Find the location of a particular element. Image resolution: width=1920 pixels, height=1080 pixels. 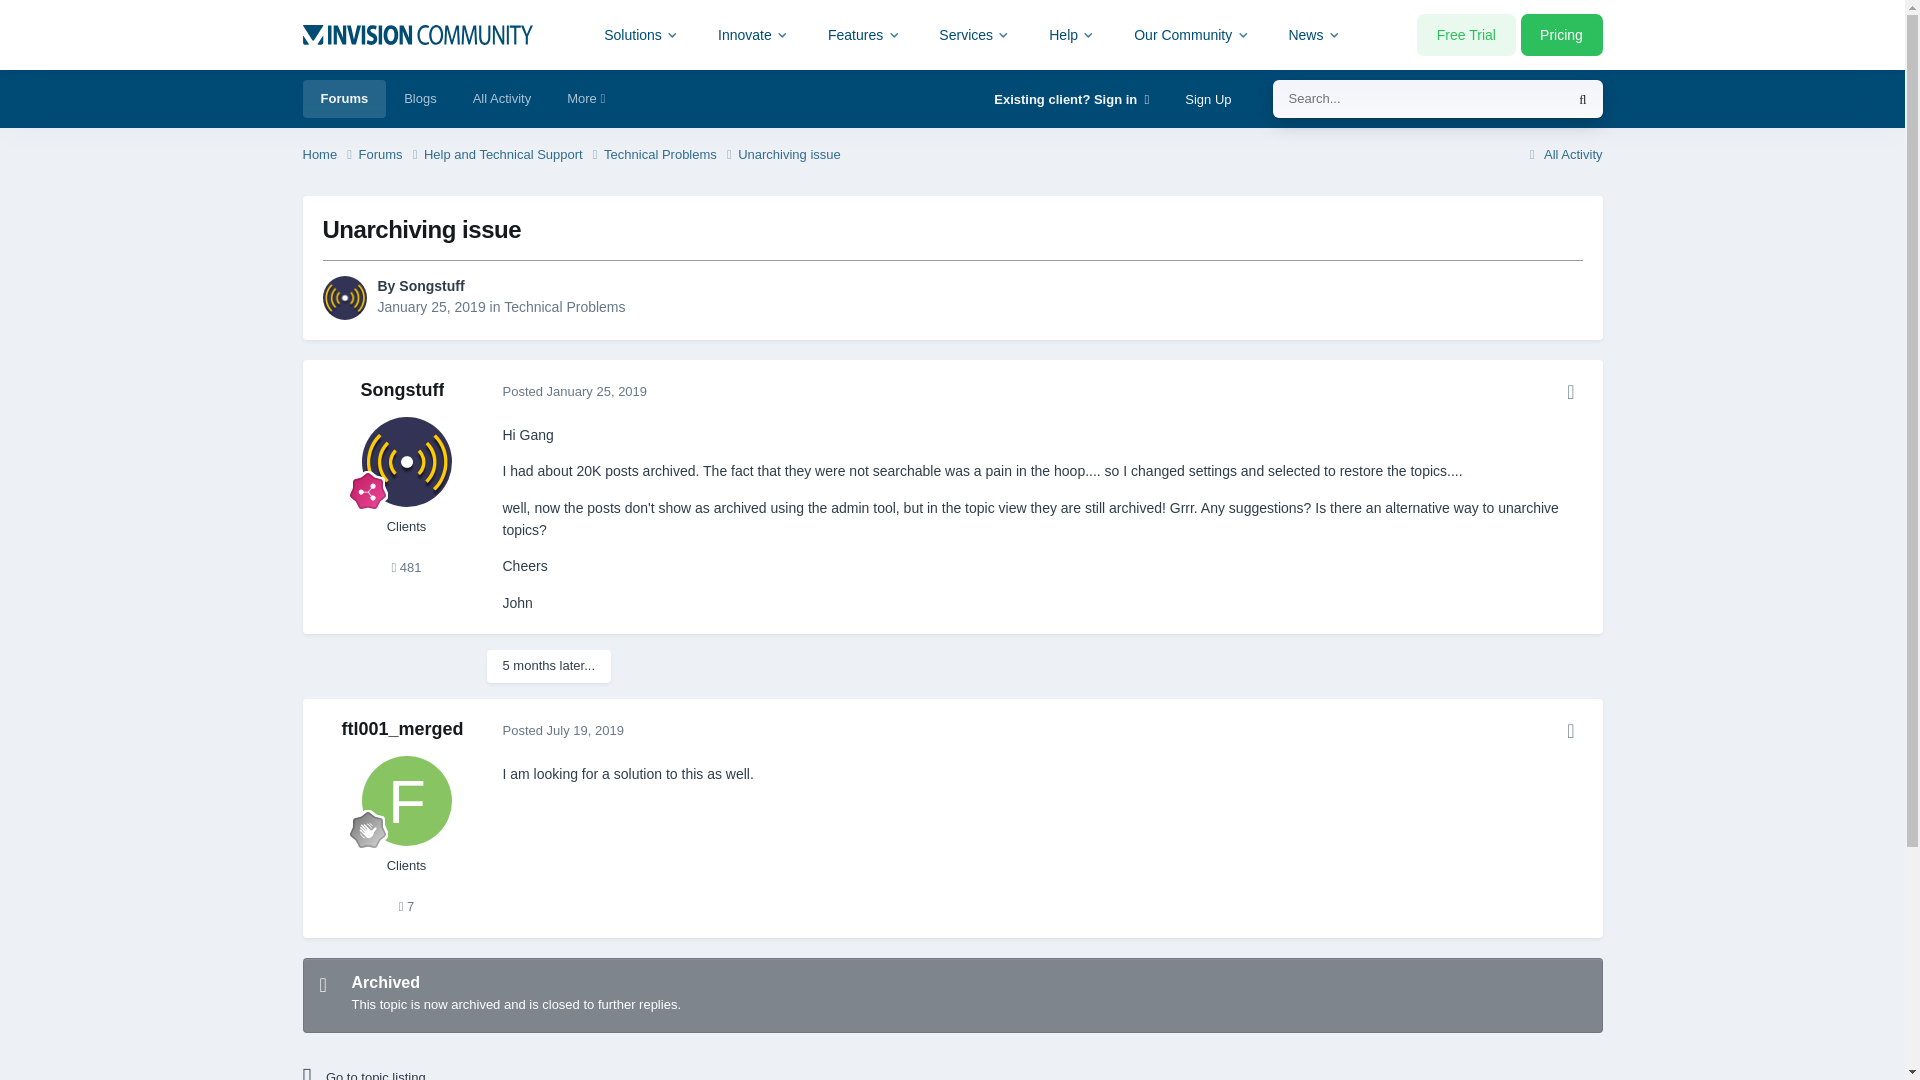

Innovate is located at coordinates (753, 34).